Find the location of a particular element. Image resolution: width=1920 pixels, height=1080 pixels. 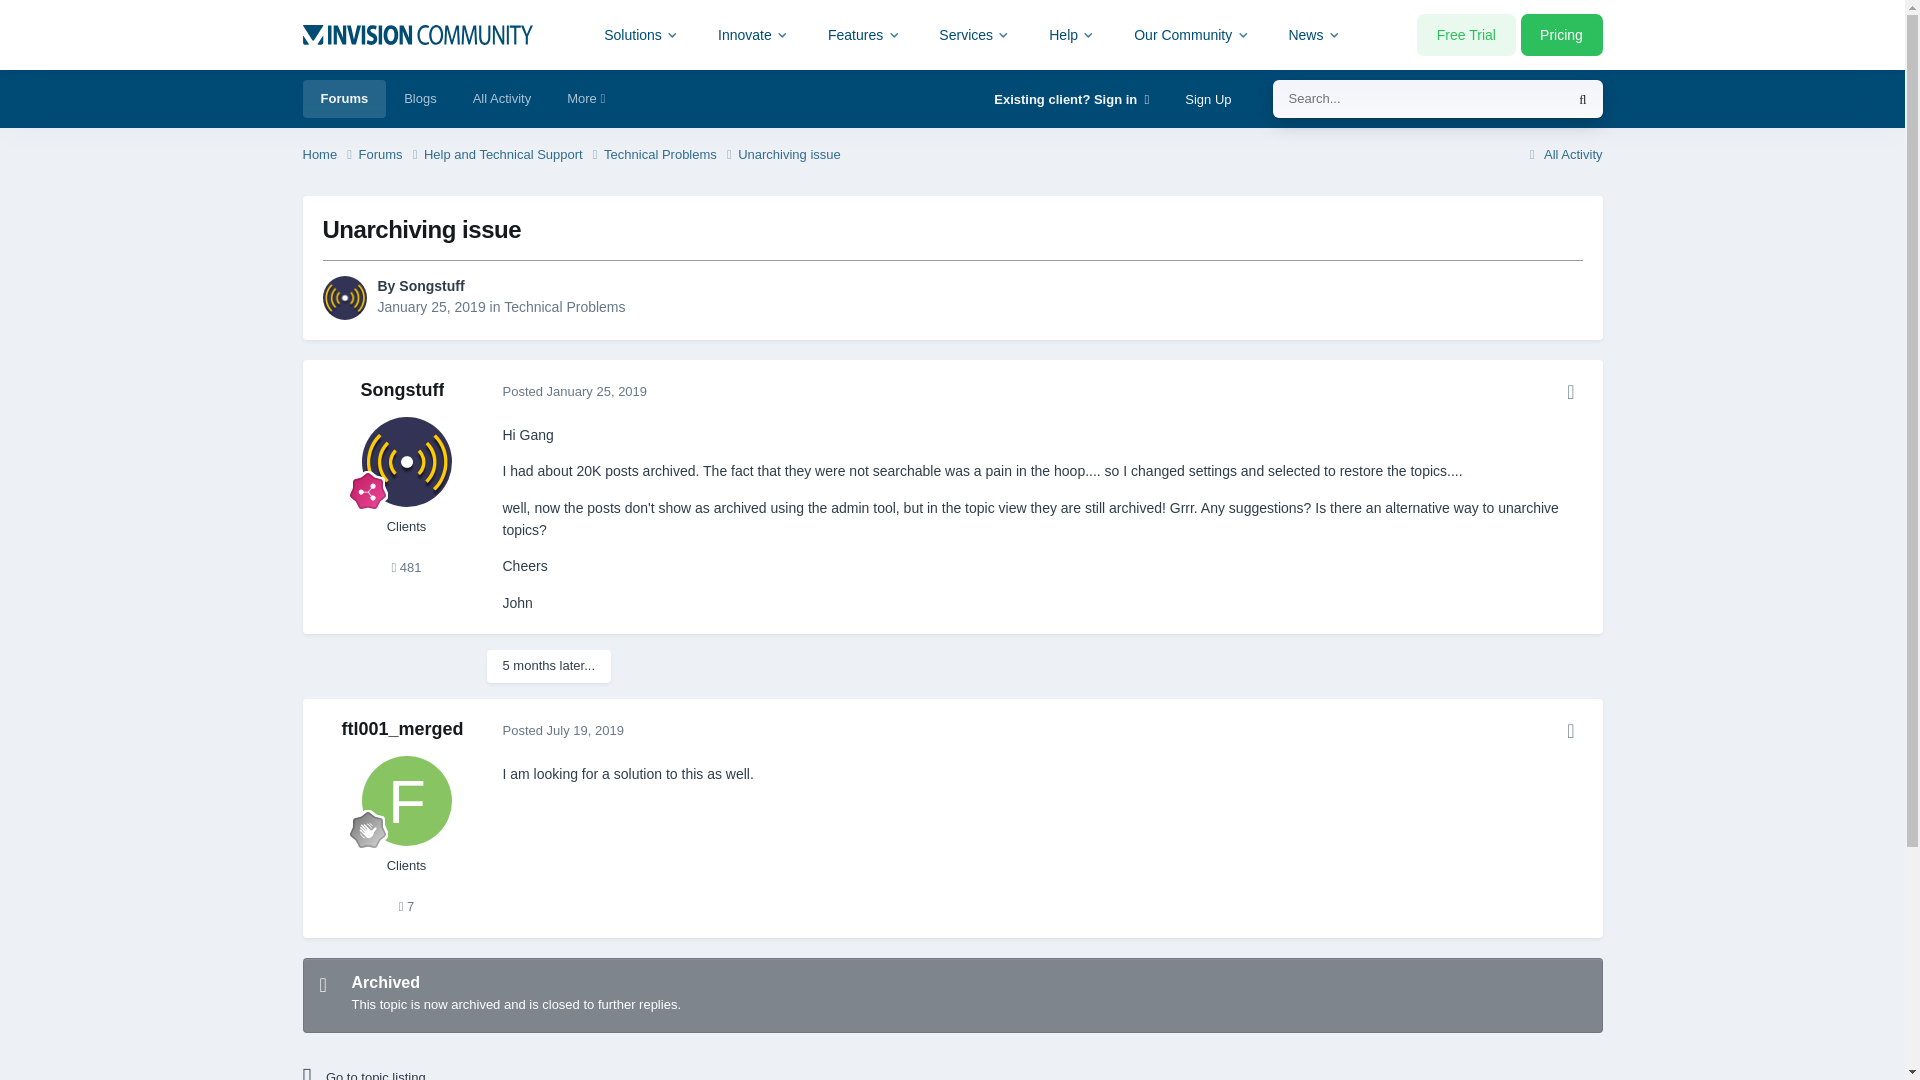

Innovate is located at coordinates (753, 34).